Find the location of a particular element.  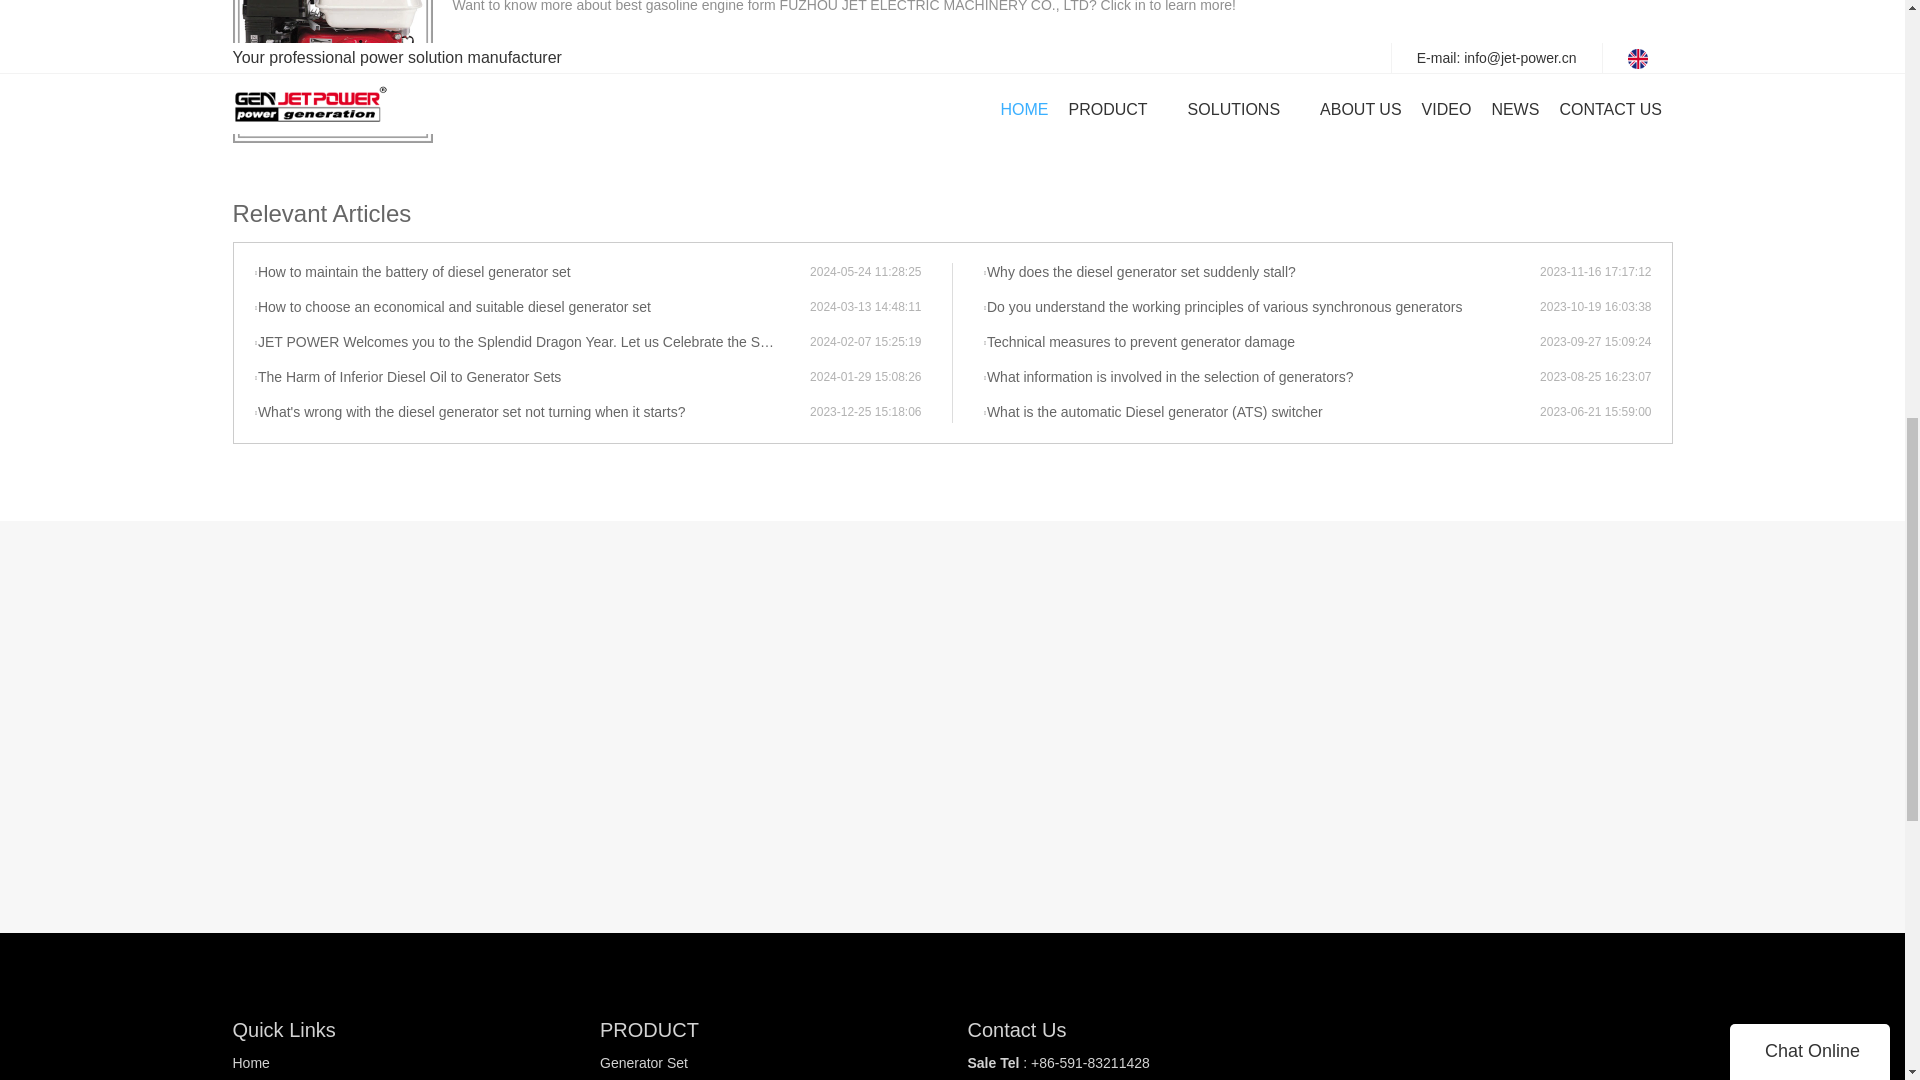

How to maintain the battery of diesel generator set is located at coordinates (532, 272).